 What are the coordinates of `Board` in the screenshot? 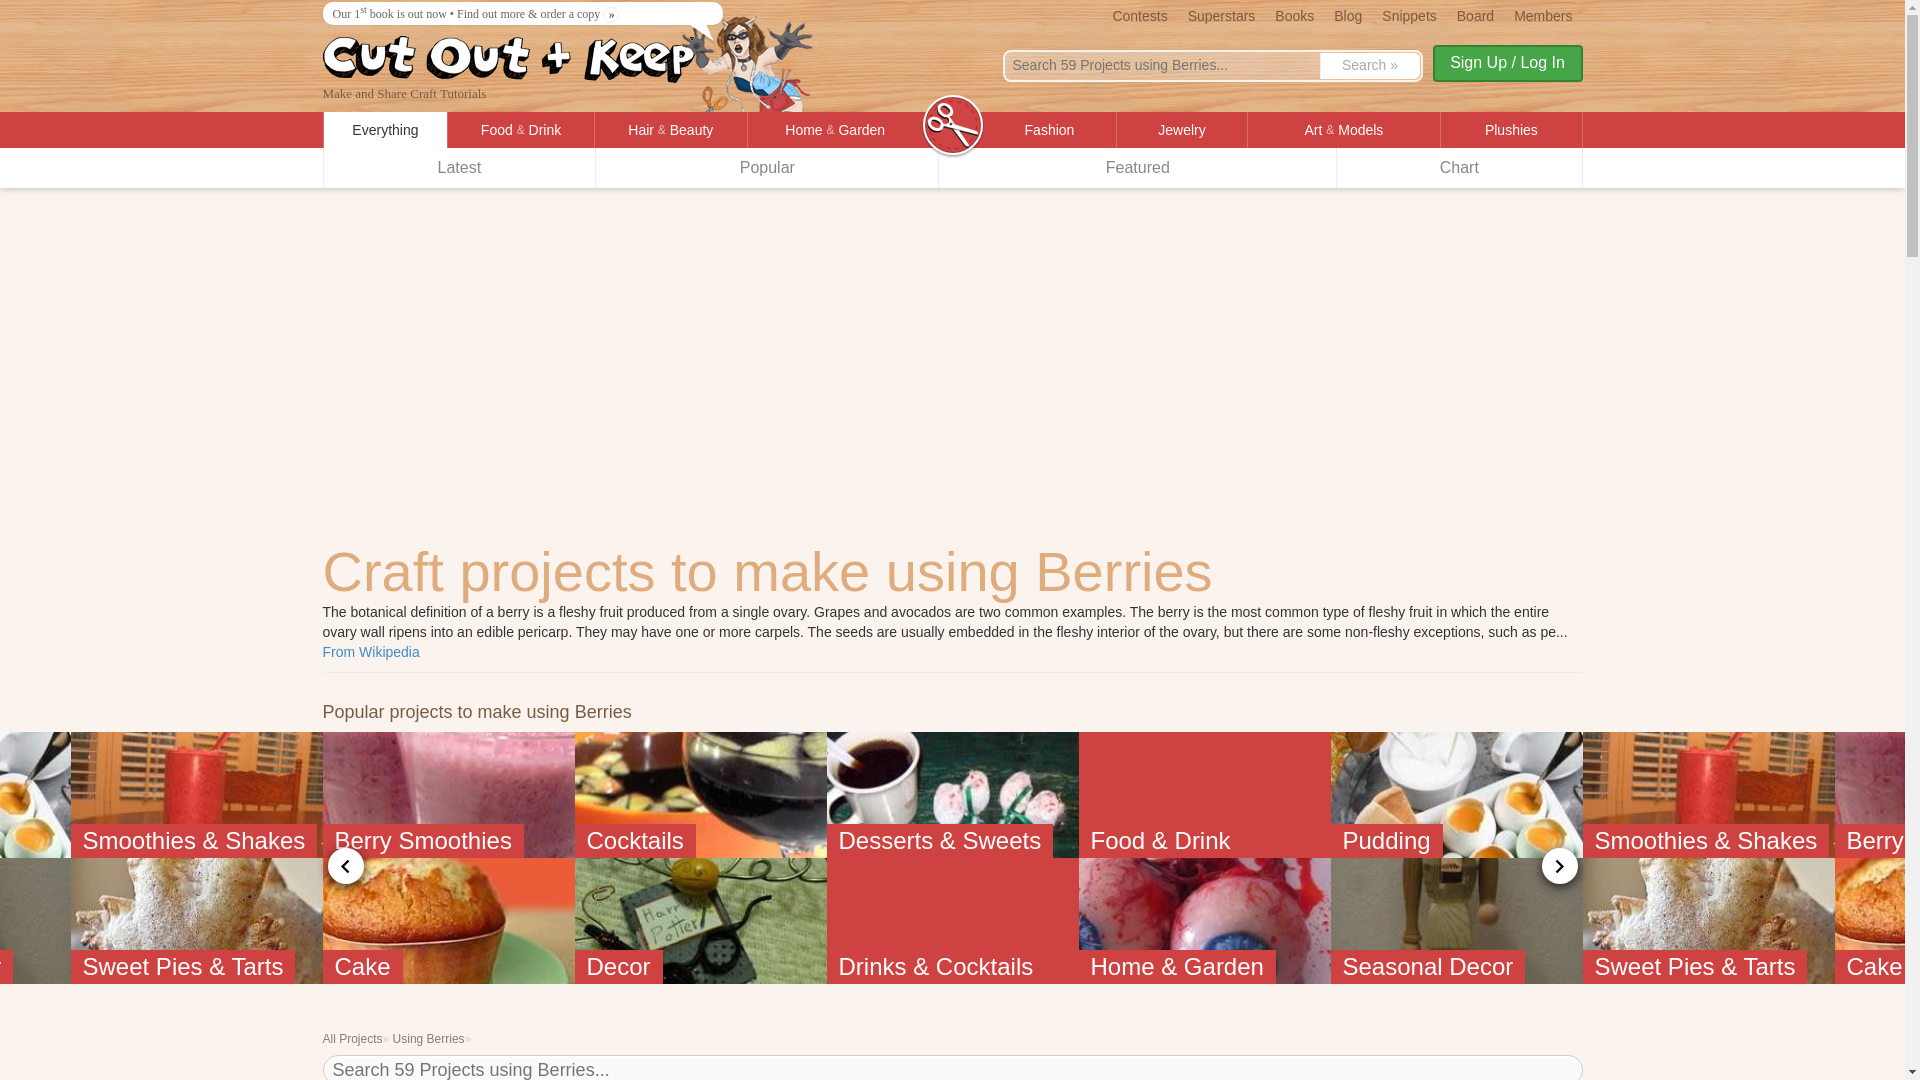 It's located at (1475, 14).